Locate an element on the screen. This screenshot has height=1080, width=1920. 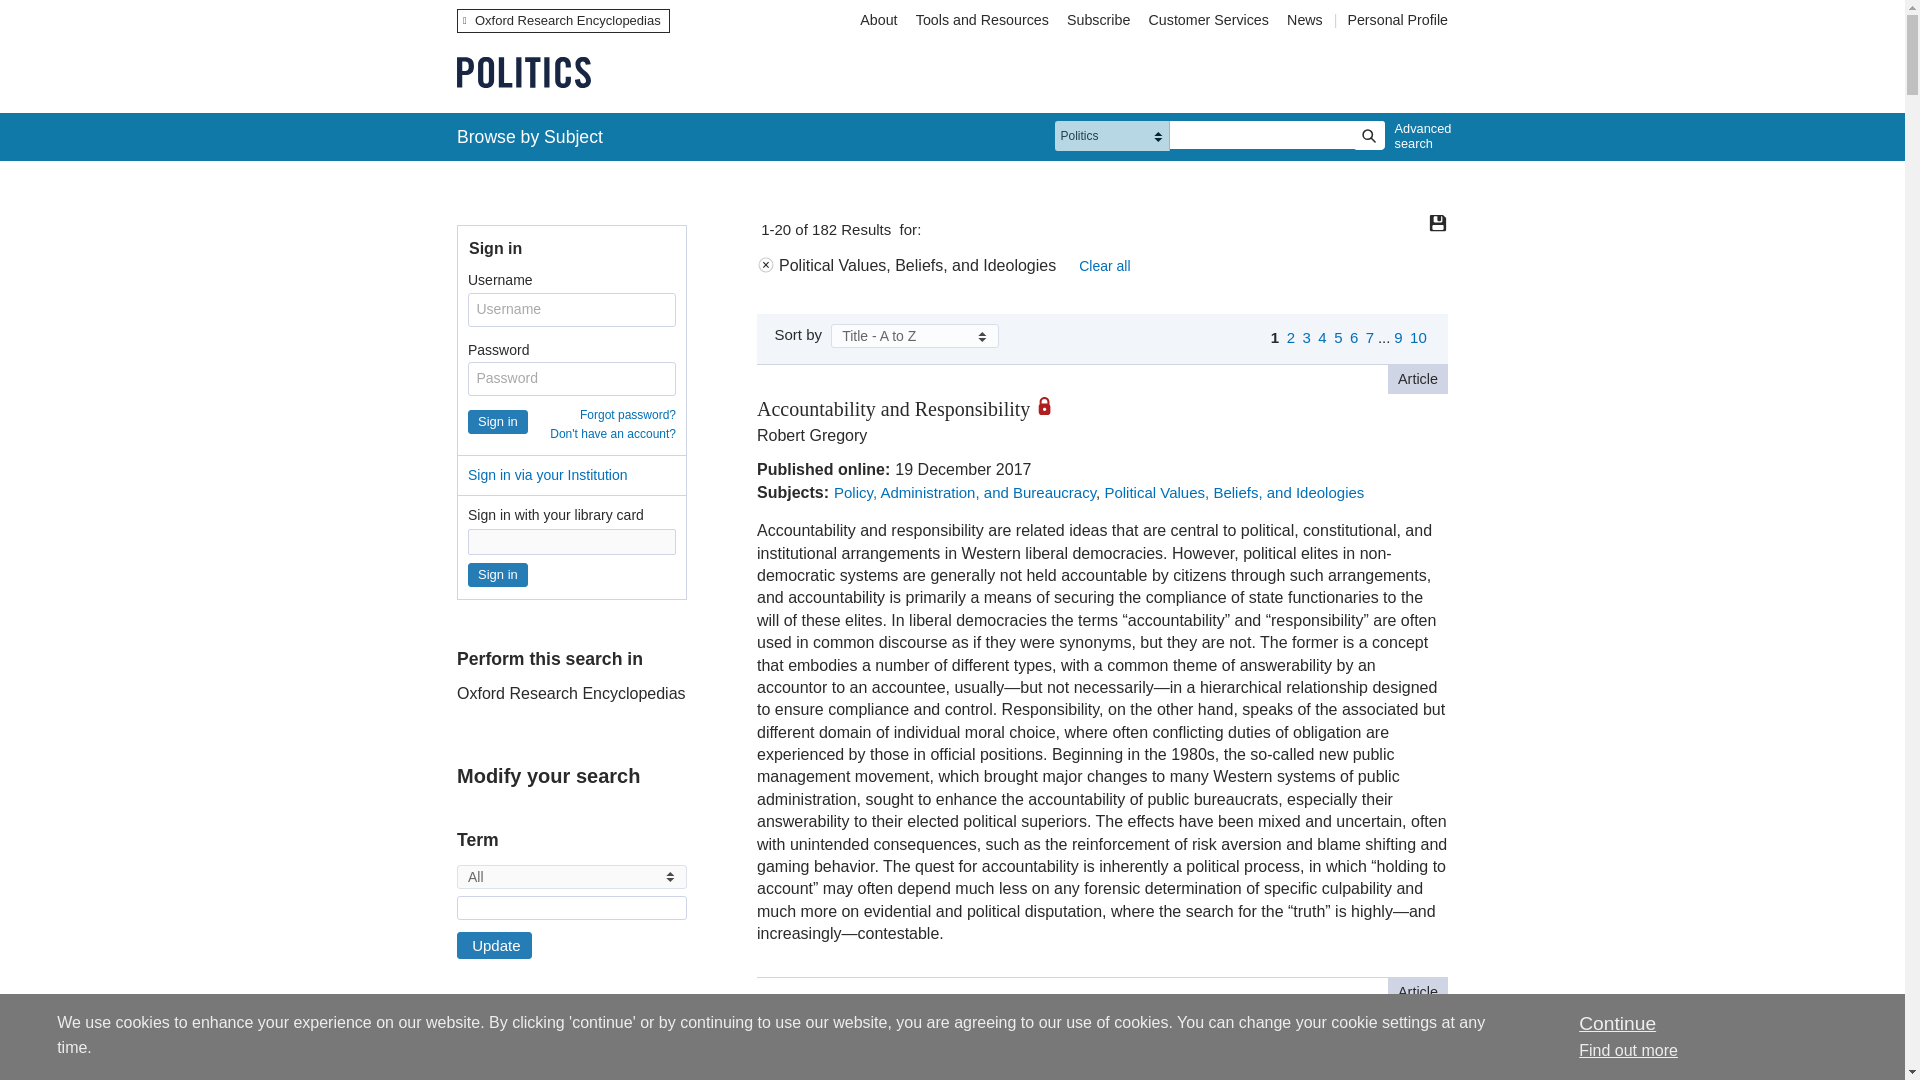
Advanced search is located at coordinates (1418, 136).